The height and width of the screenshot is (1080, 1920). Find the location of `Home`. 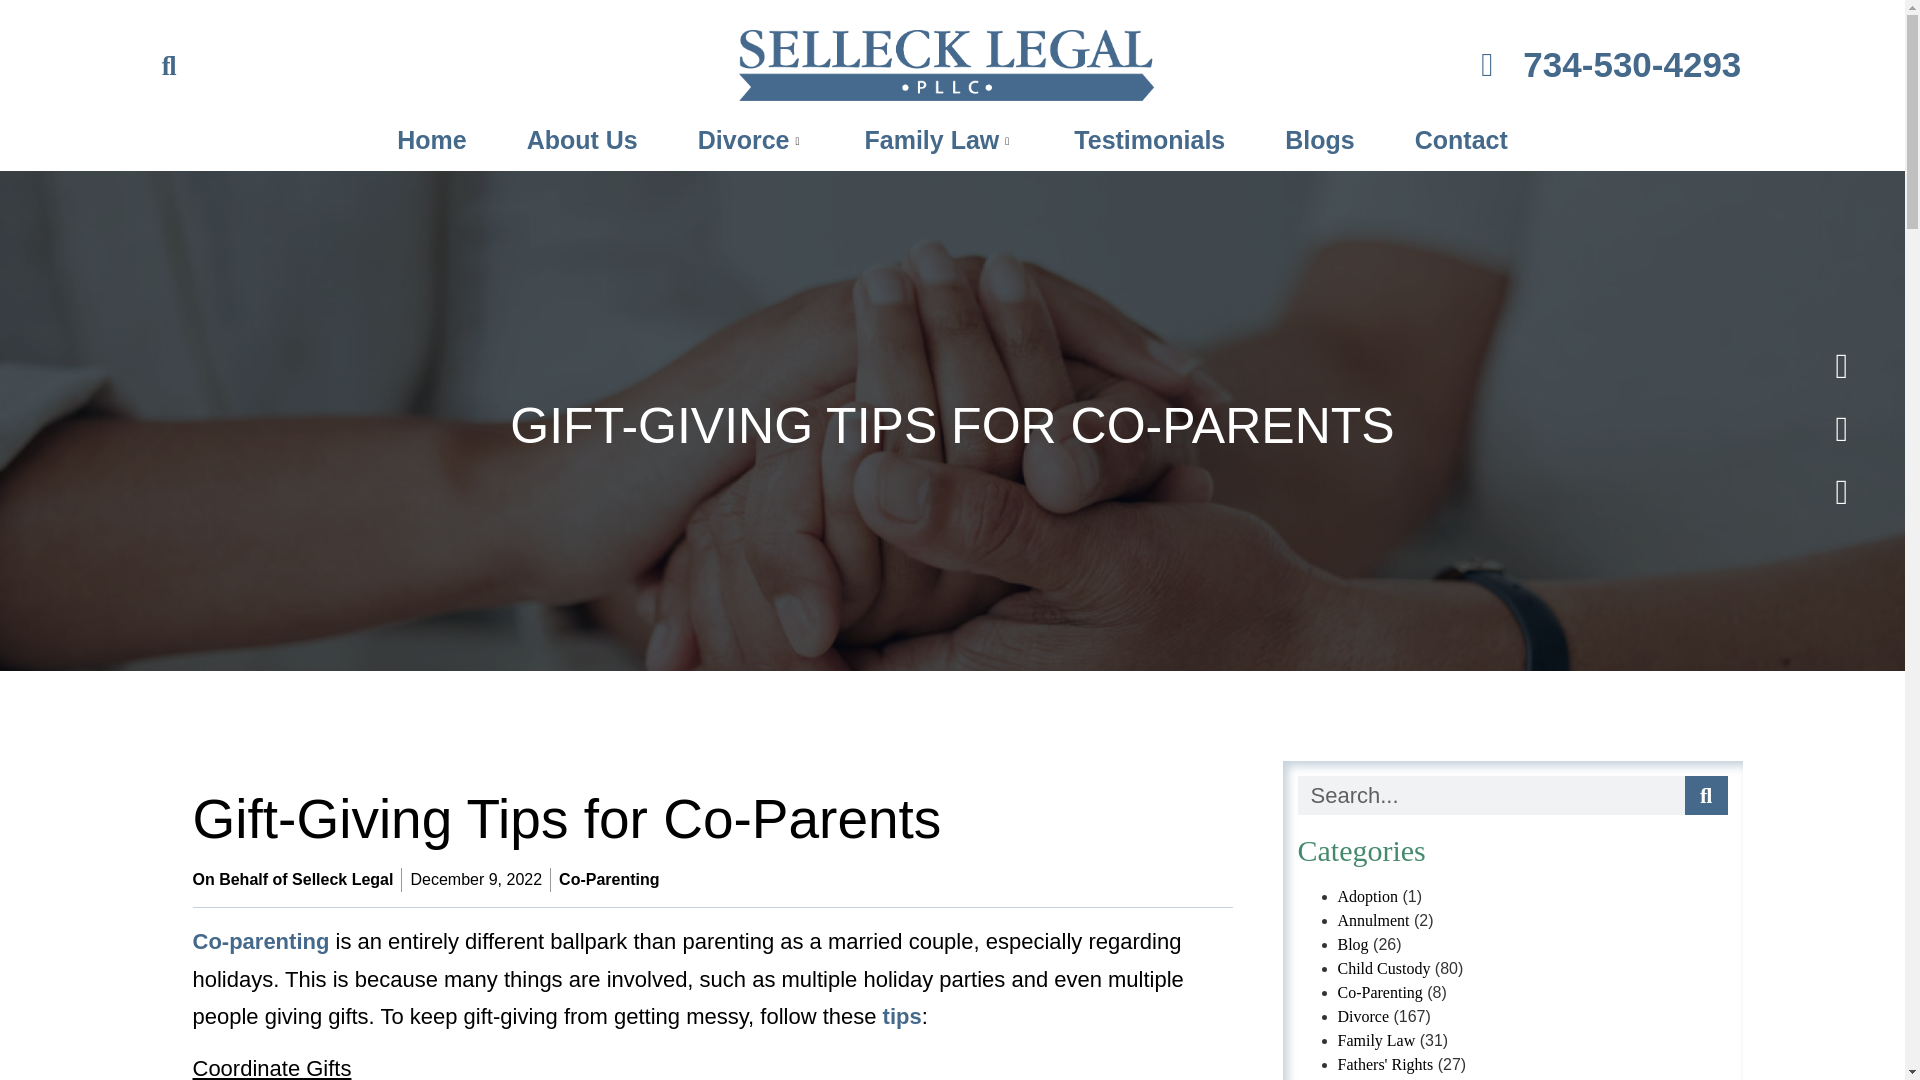

Home is located at coordinates (430, 140).